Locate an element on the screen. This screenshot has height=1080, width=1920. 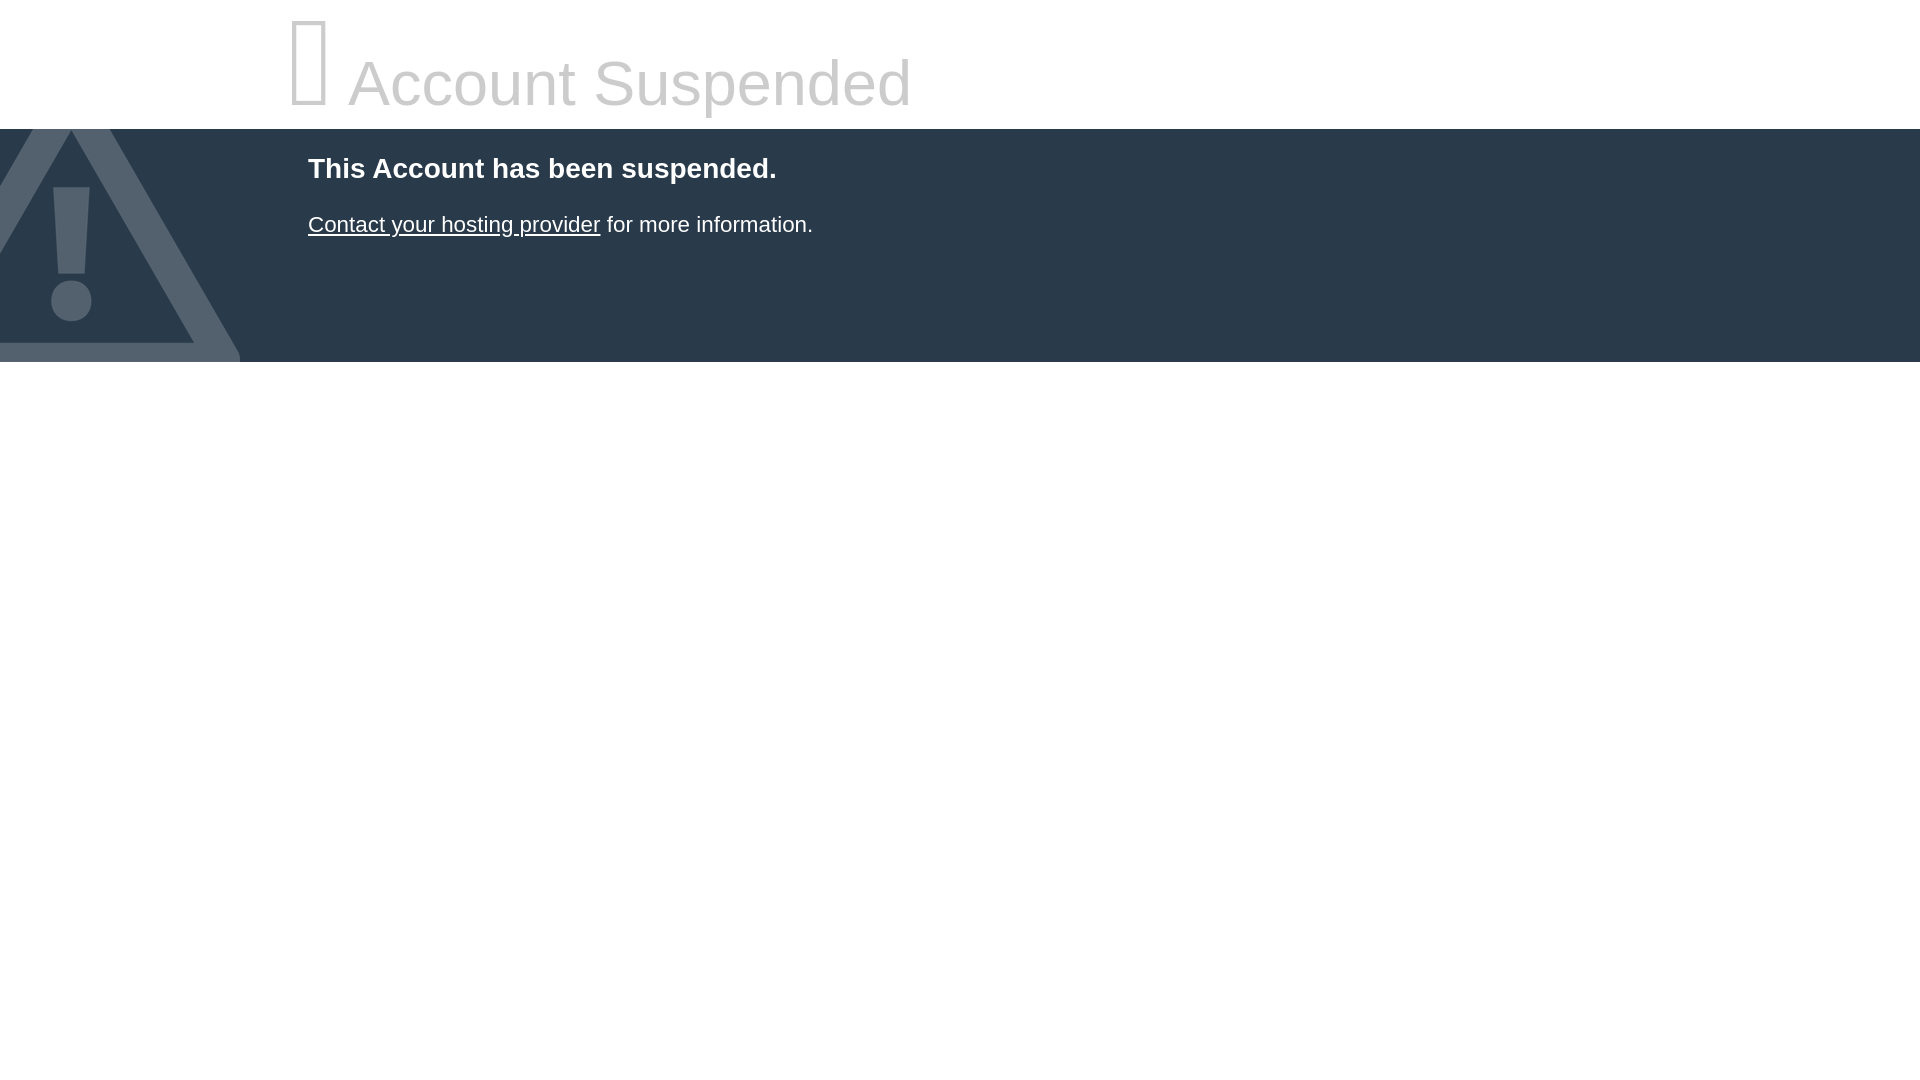
Contact your hosting provider is located at coordinates (453, 224).